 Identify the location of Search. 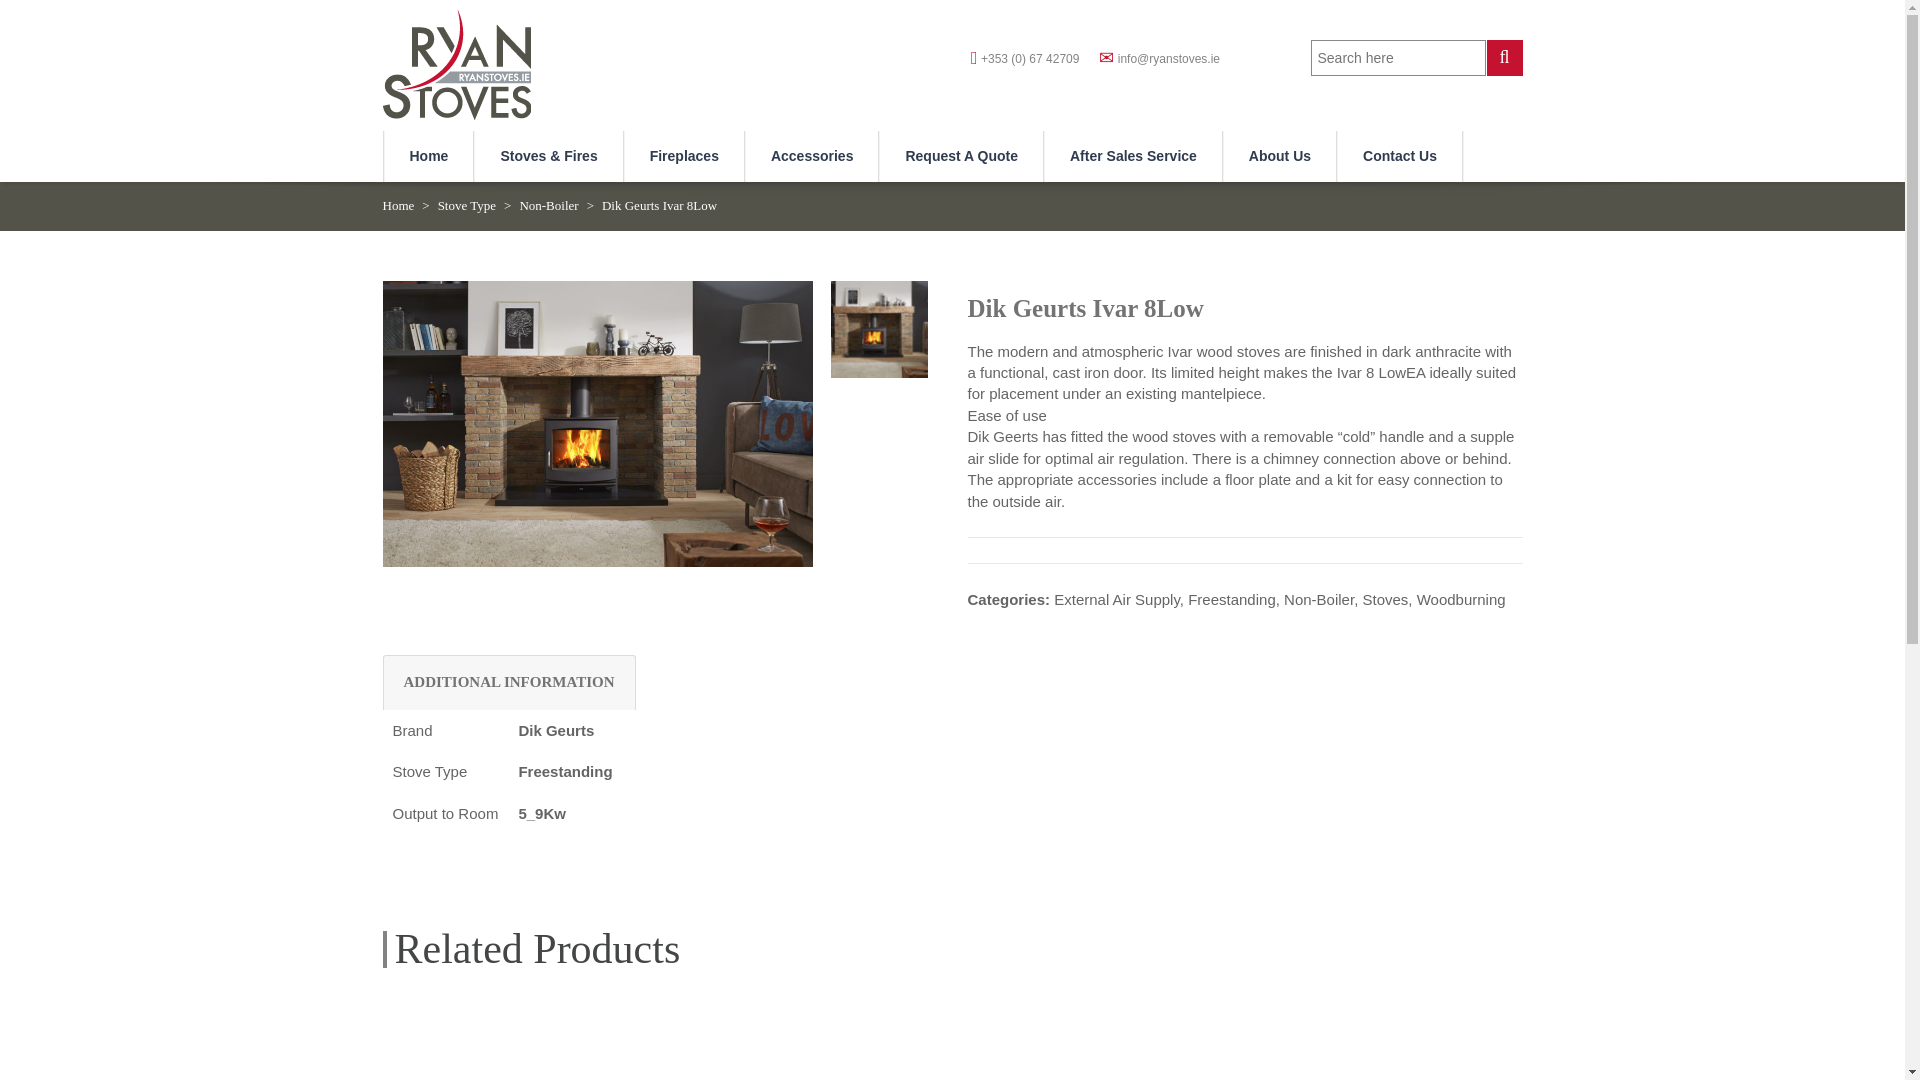
(1504, 57).